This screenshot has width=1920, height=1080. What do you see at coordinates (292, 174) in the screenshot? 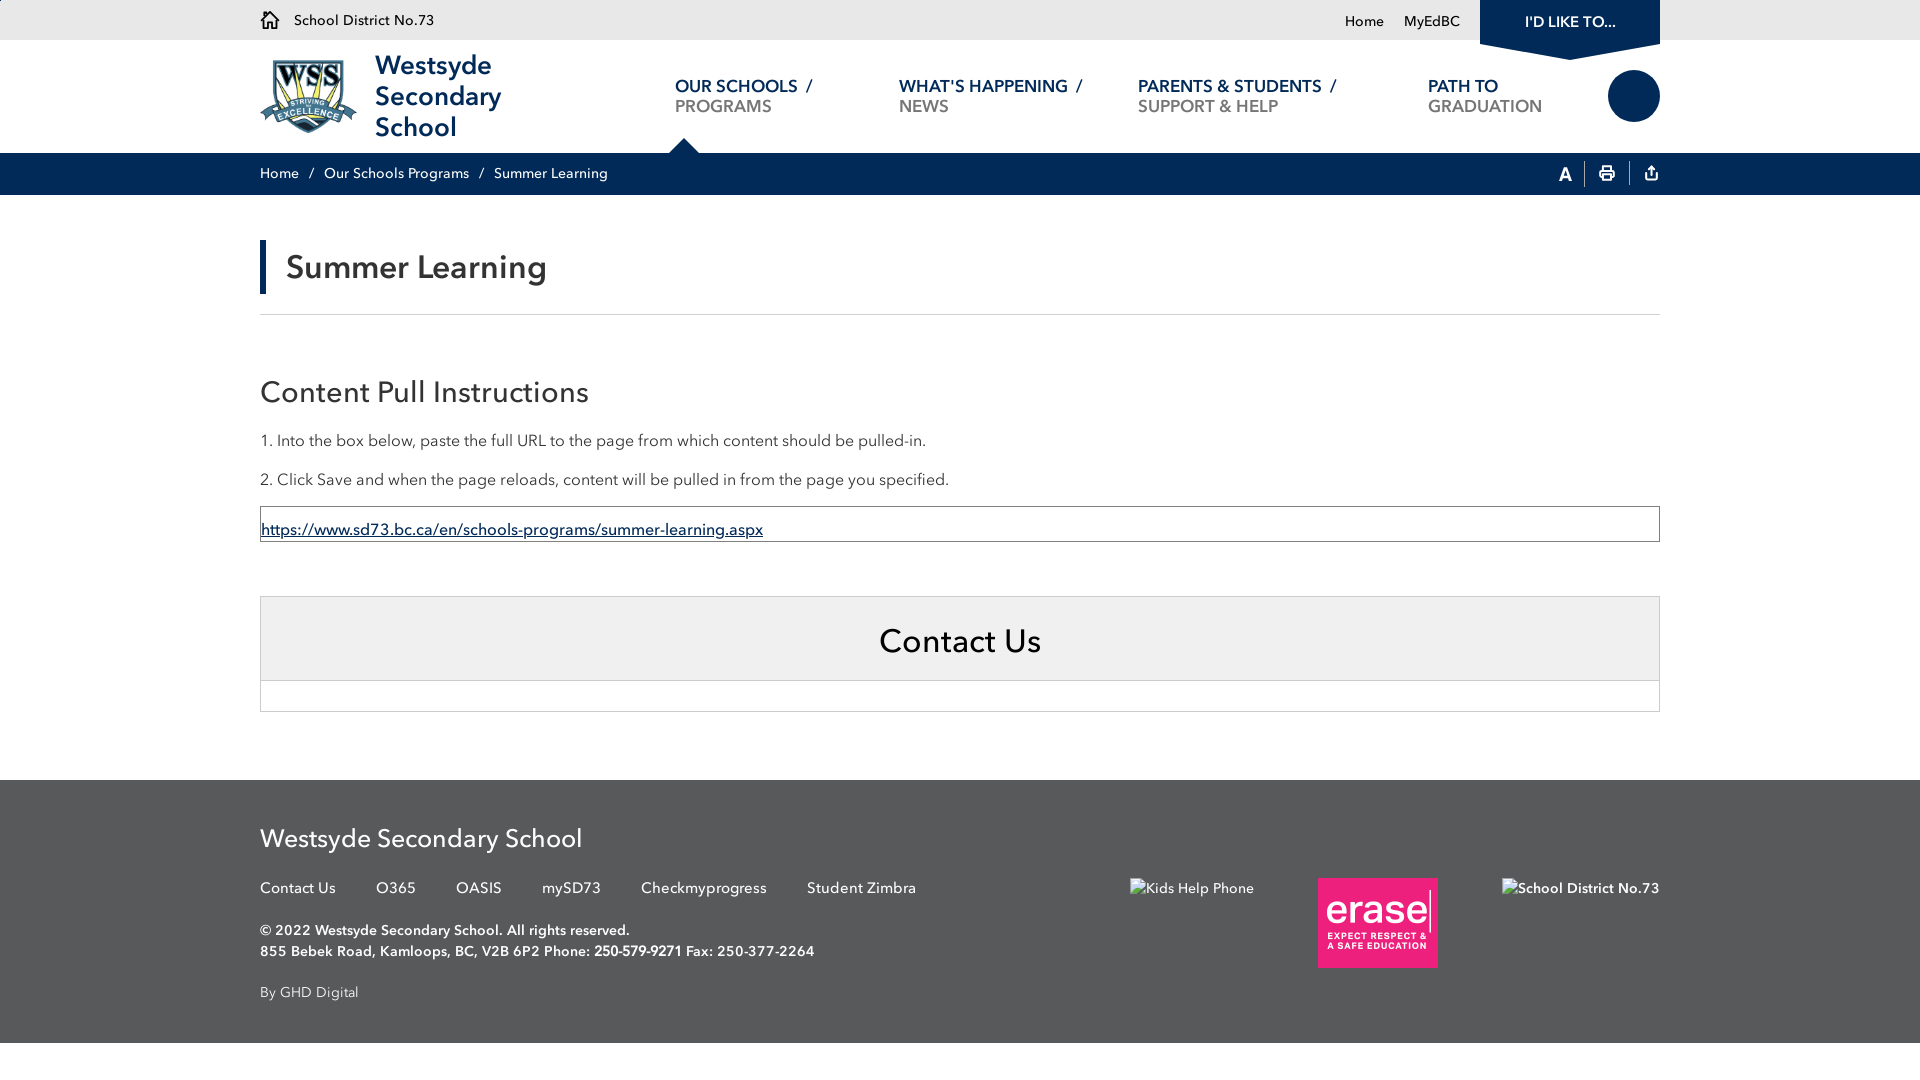
I see `Home` at bounding box center [292, 174].